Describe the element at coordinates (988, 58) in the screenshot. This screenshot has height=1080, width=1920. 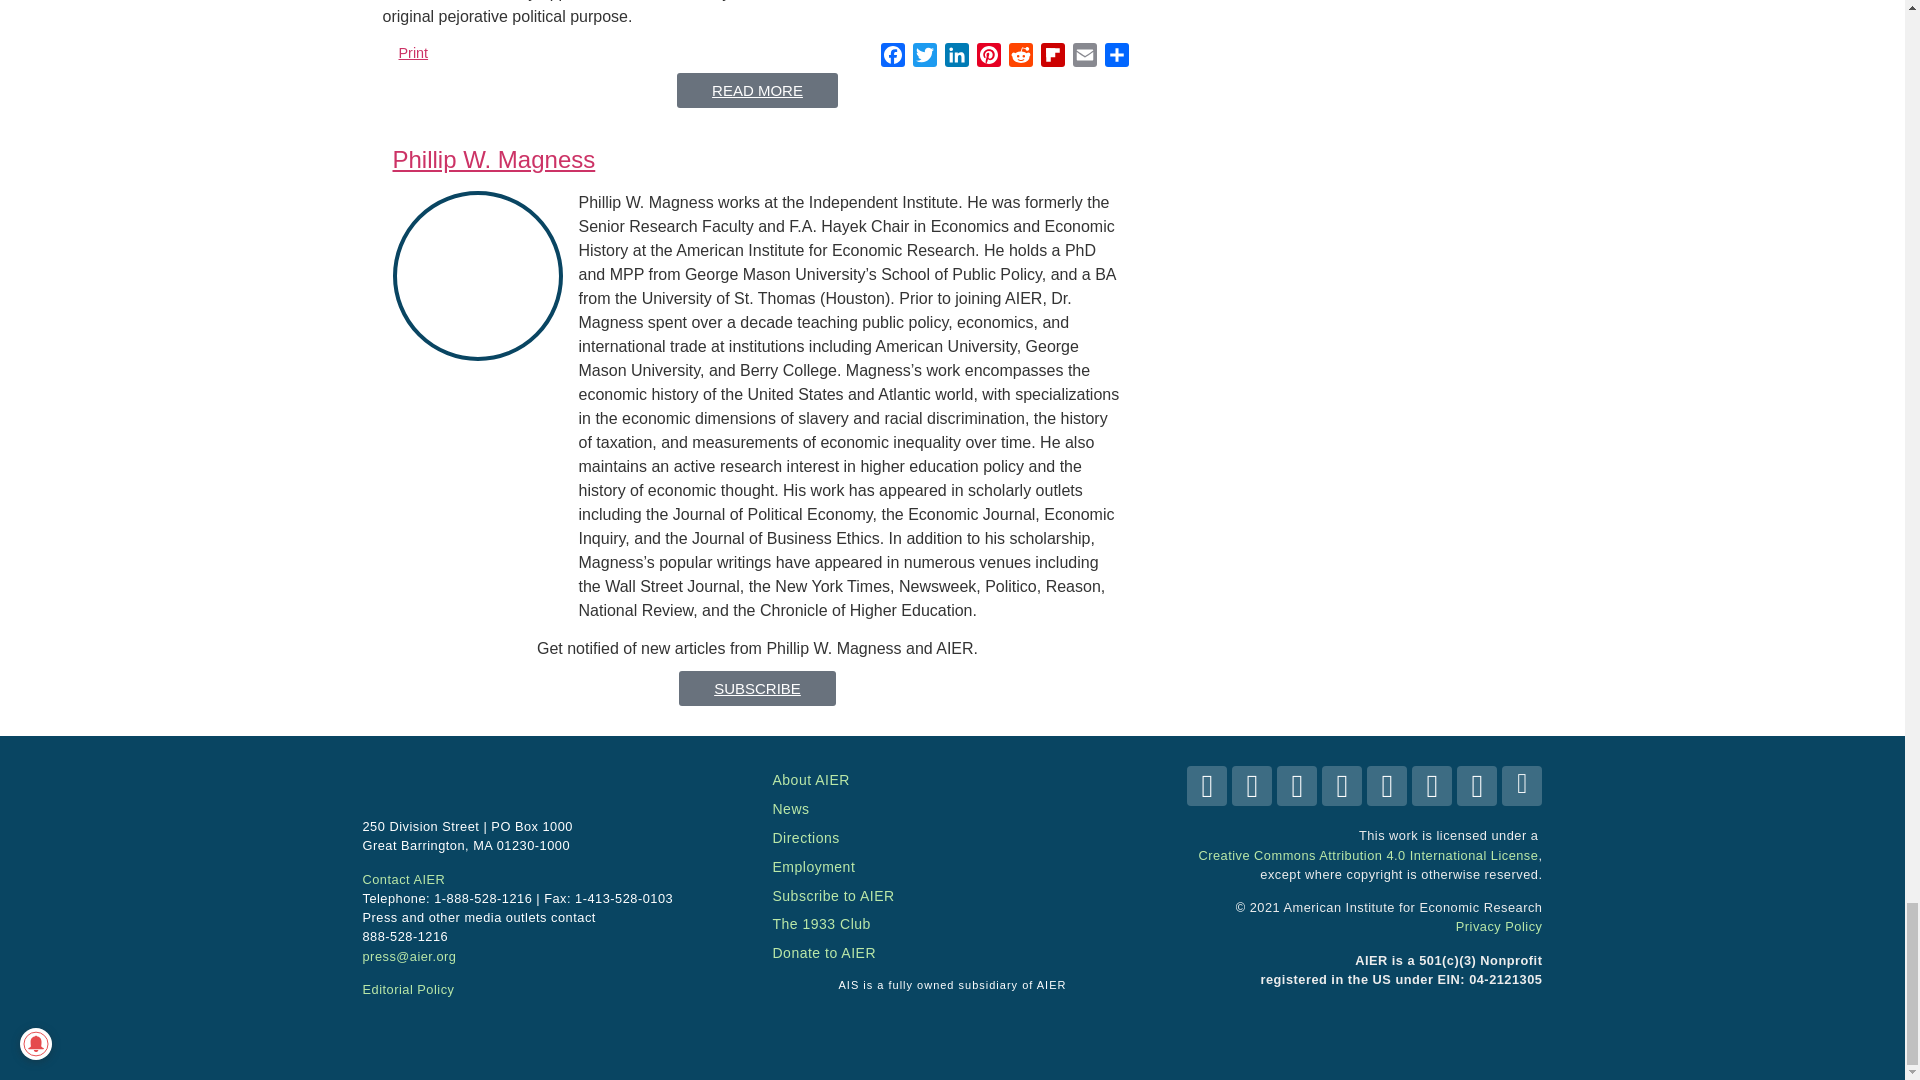
I see `Pinterest` at that location.